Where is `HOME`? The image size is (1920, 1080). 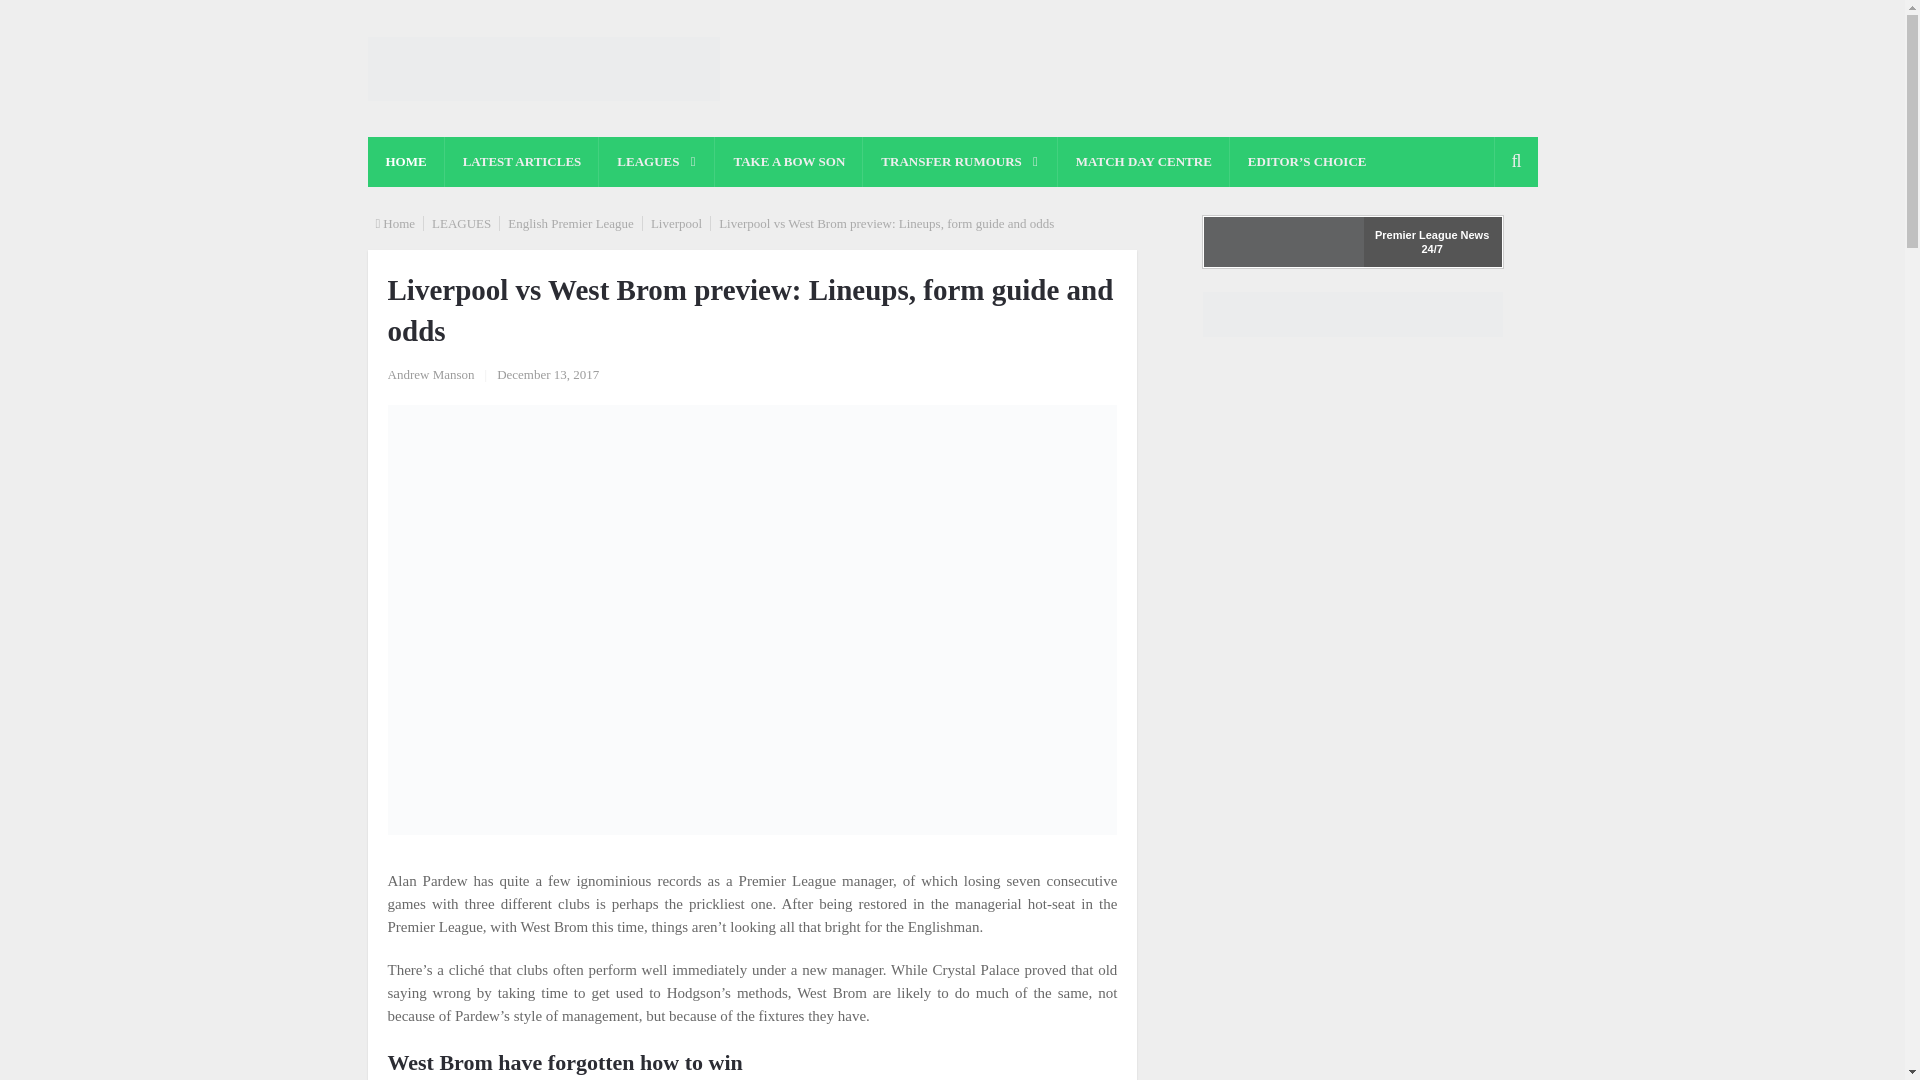 HOME is located at coordinates (406, 162).